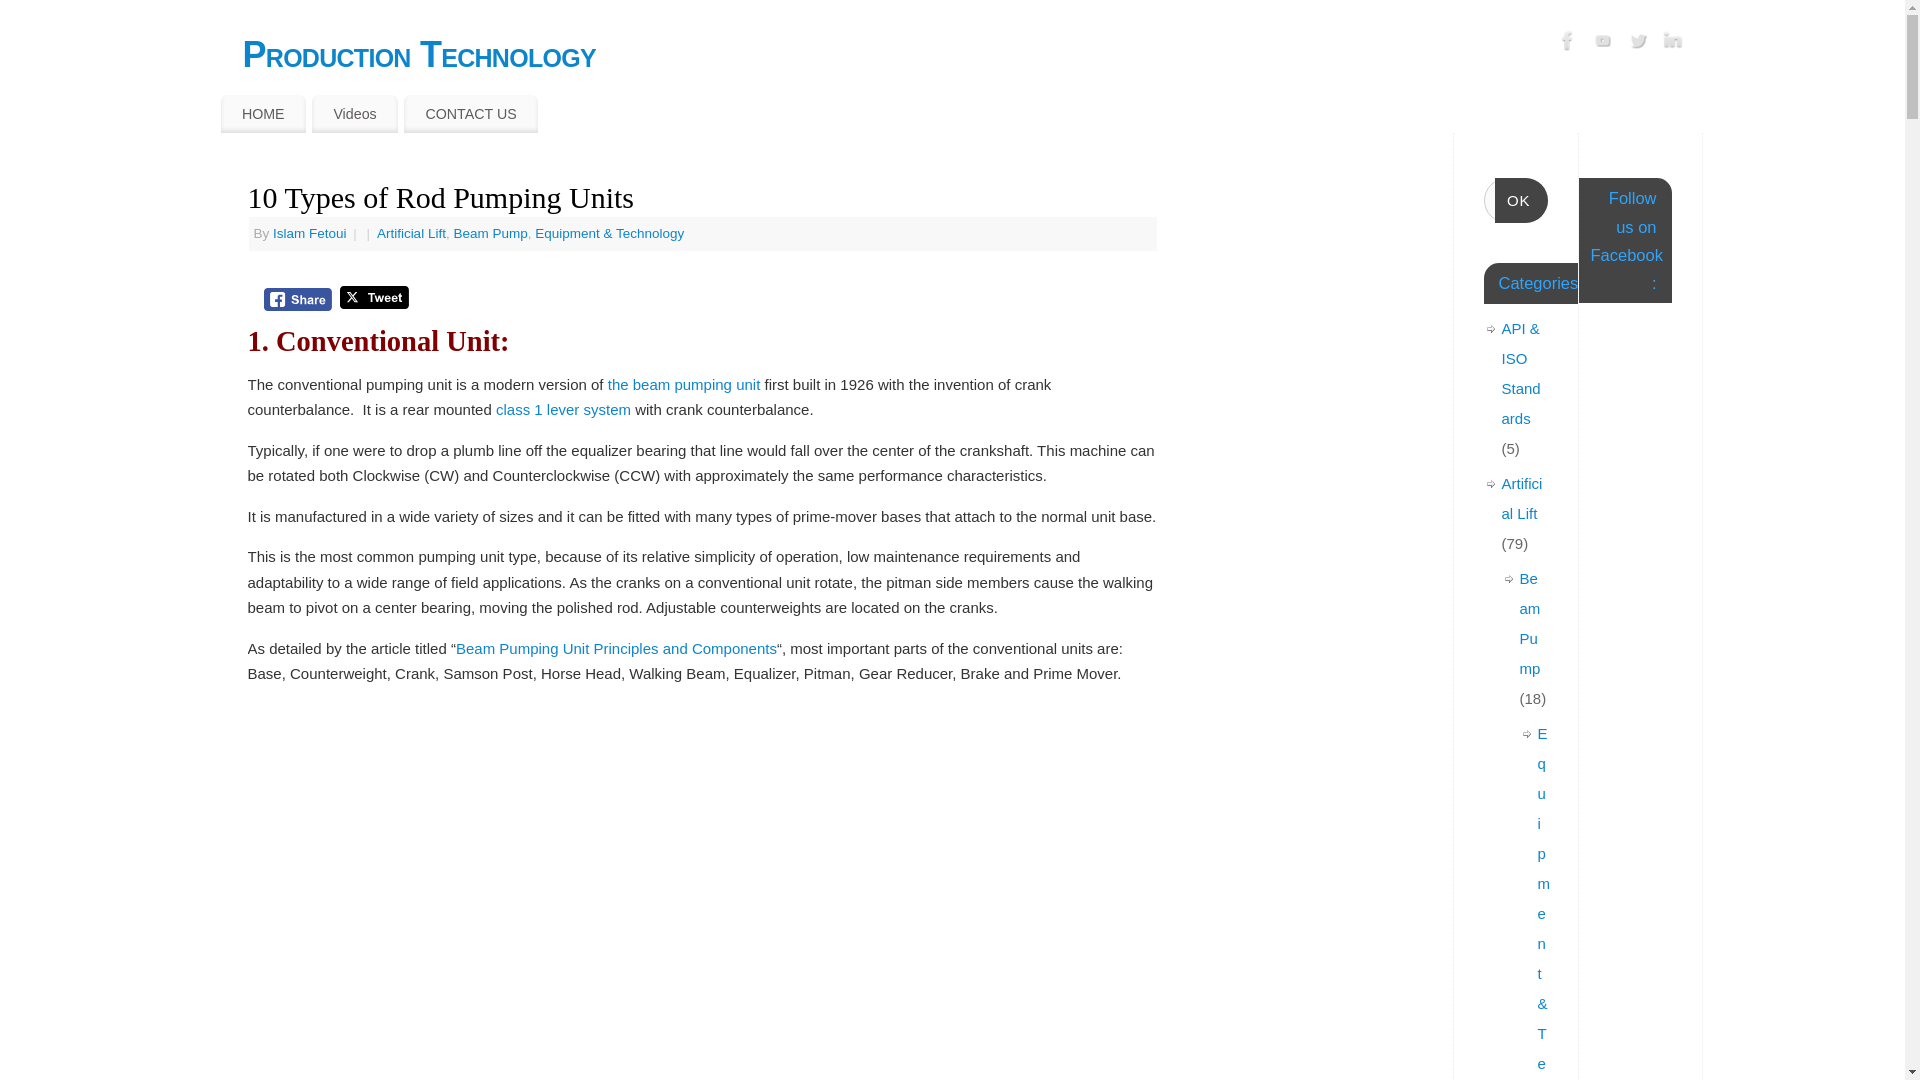 This screenshot has height=1080, width=1920. Describe the element at coordinates (262, 114) in the screenshot. I see `HOME` at that location.